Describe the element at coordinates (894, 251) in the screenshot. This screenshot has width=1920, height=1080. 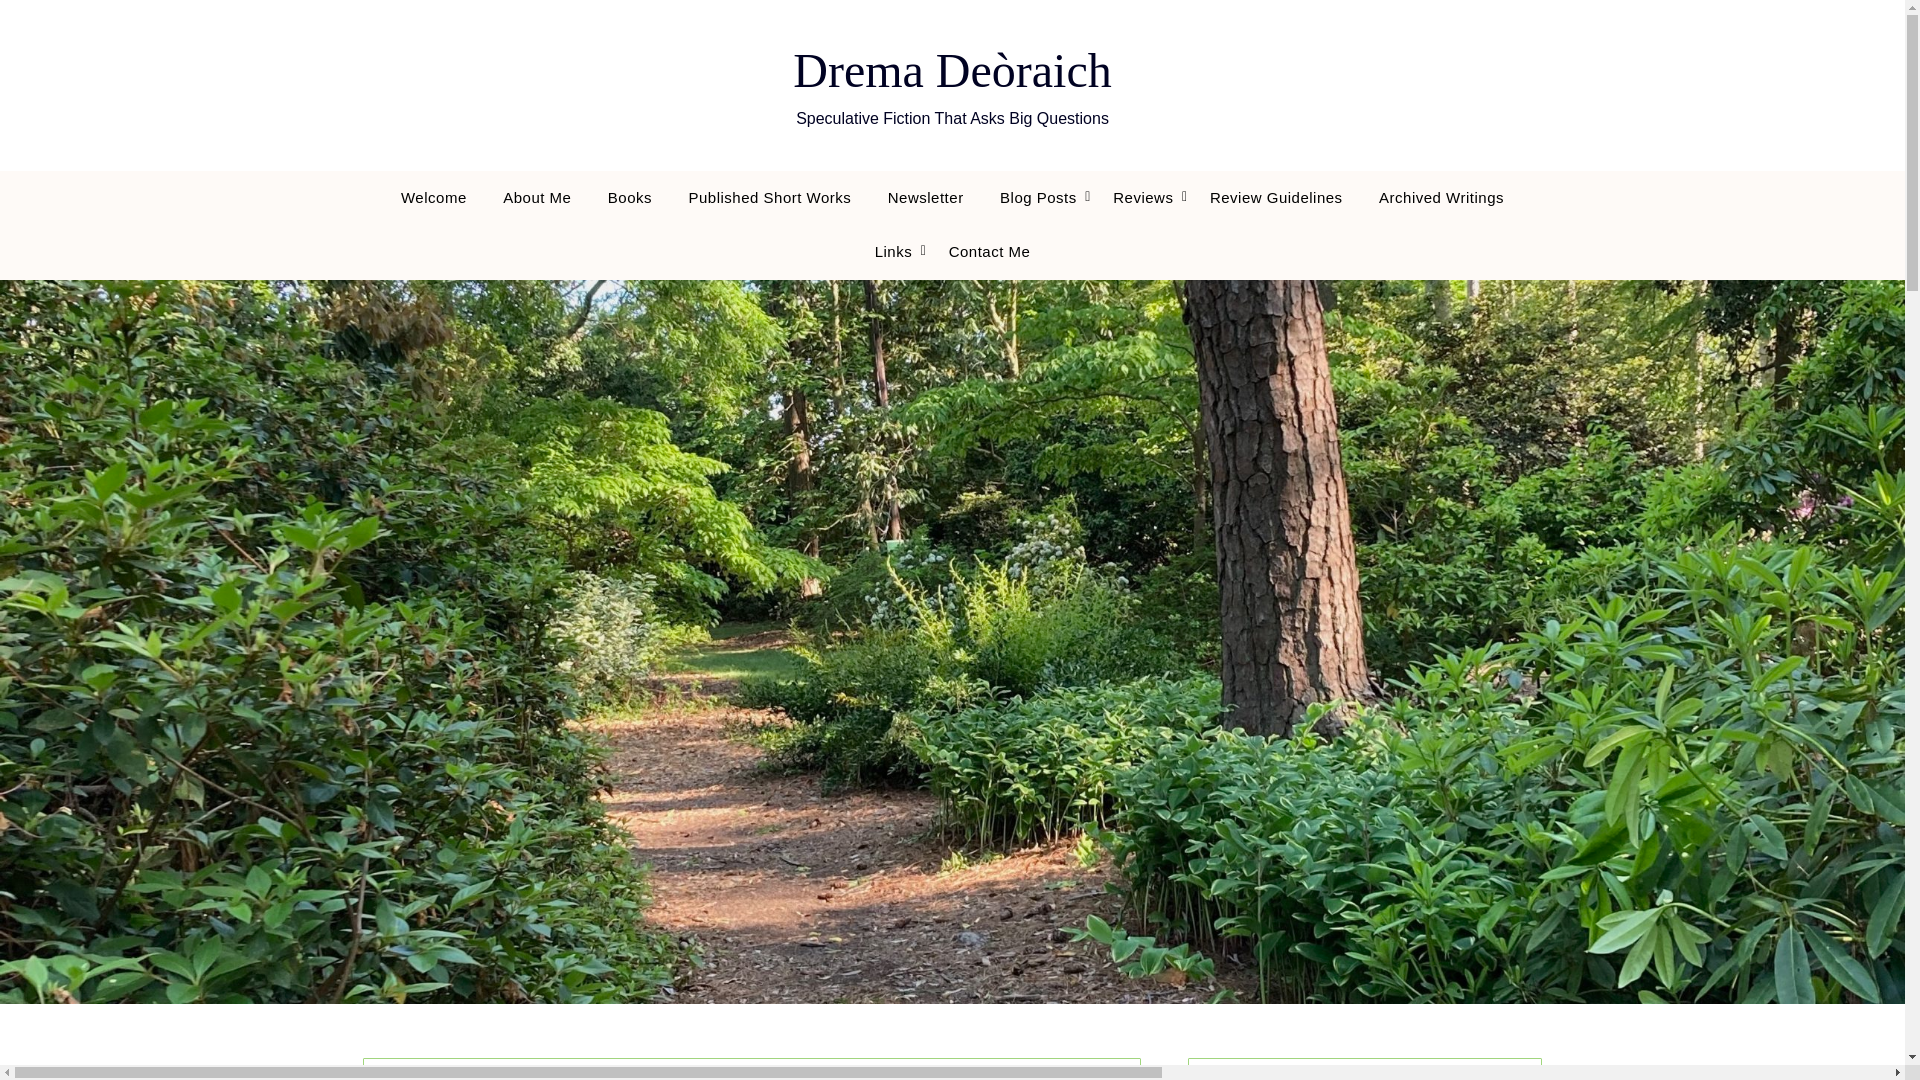
I see `Links` at that location.